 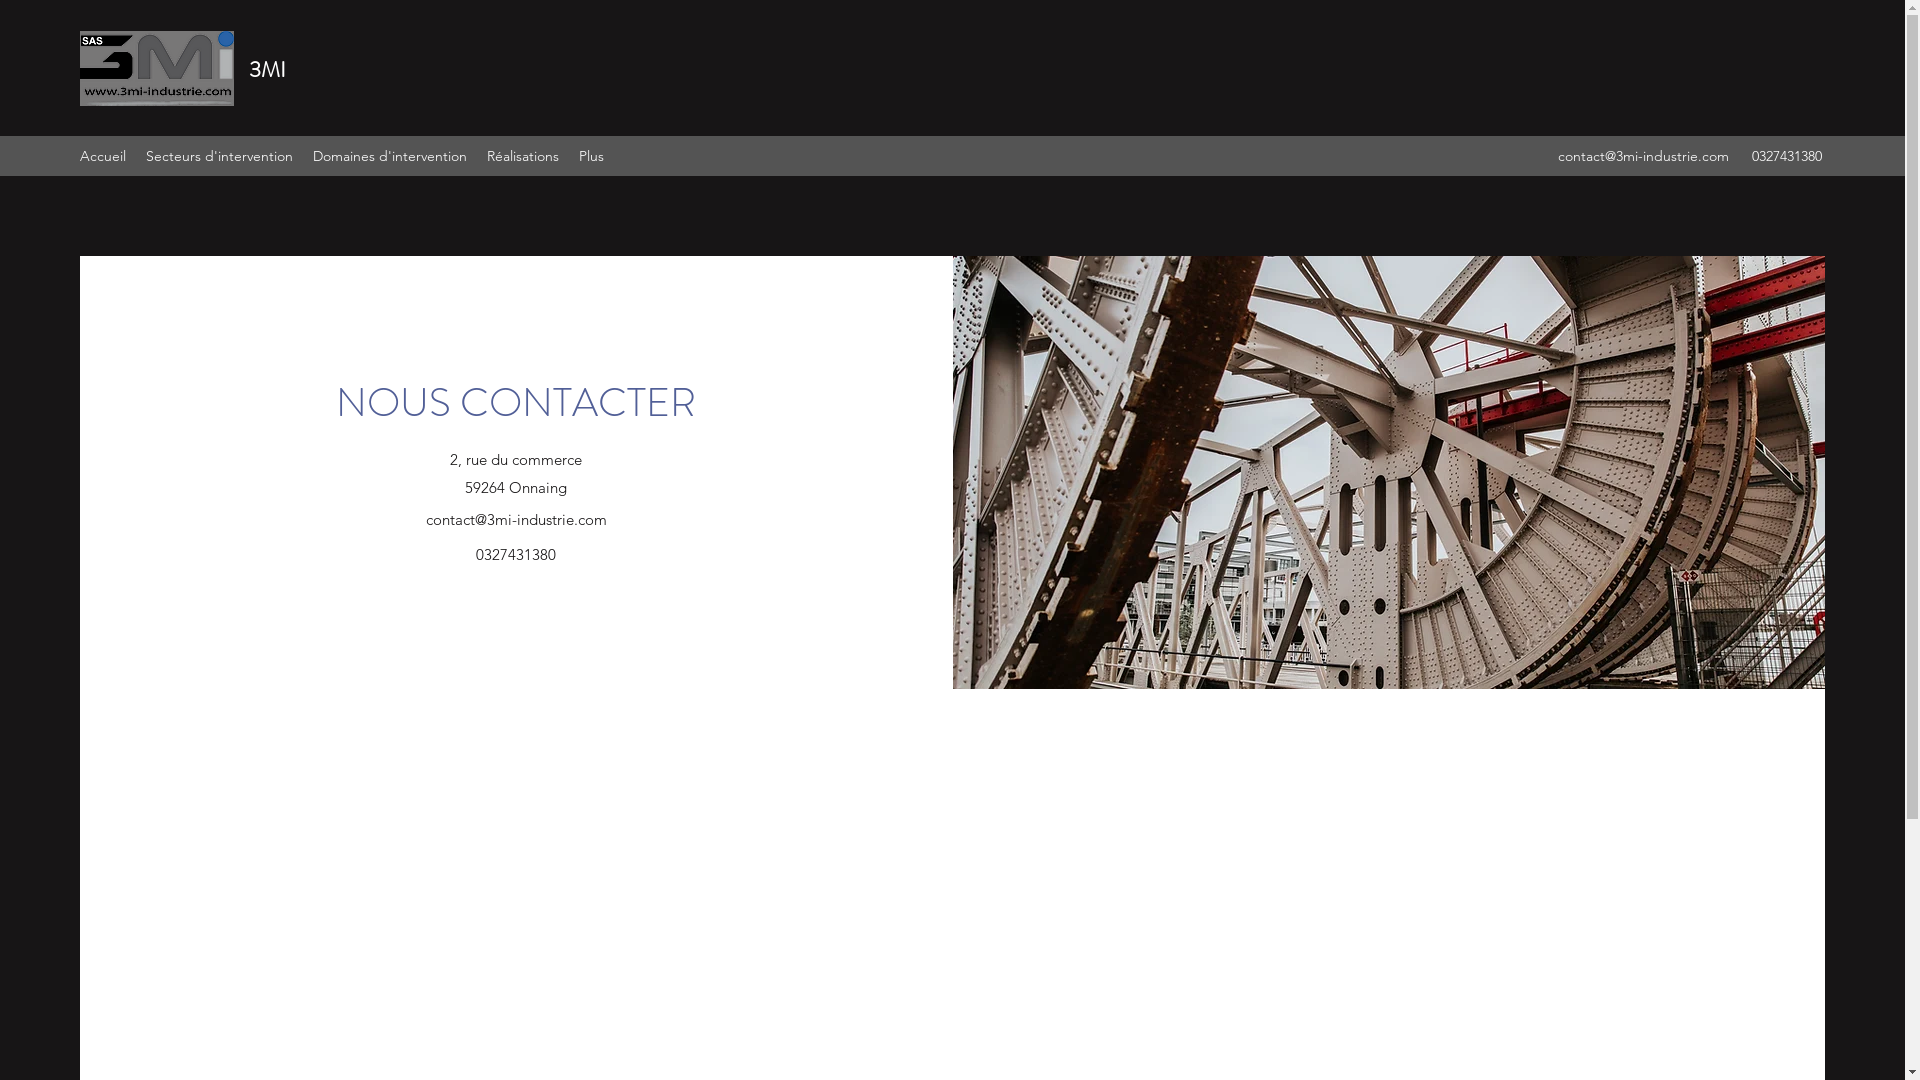 What do you see at coordinates (1644, 156) in the screenshot?
I see `contact@3mi-industrie.com` at bounding box center [1644, 156].